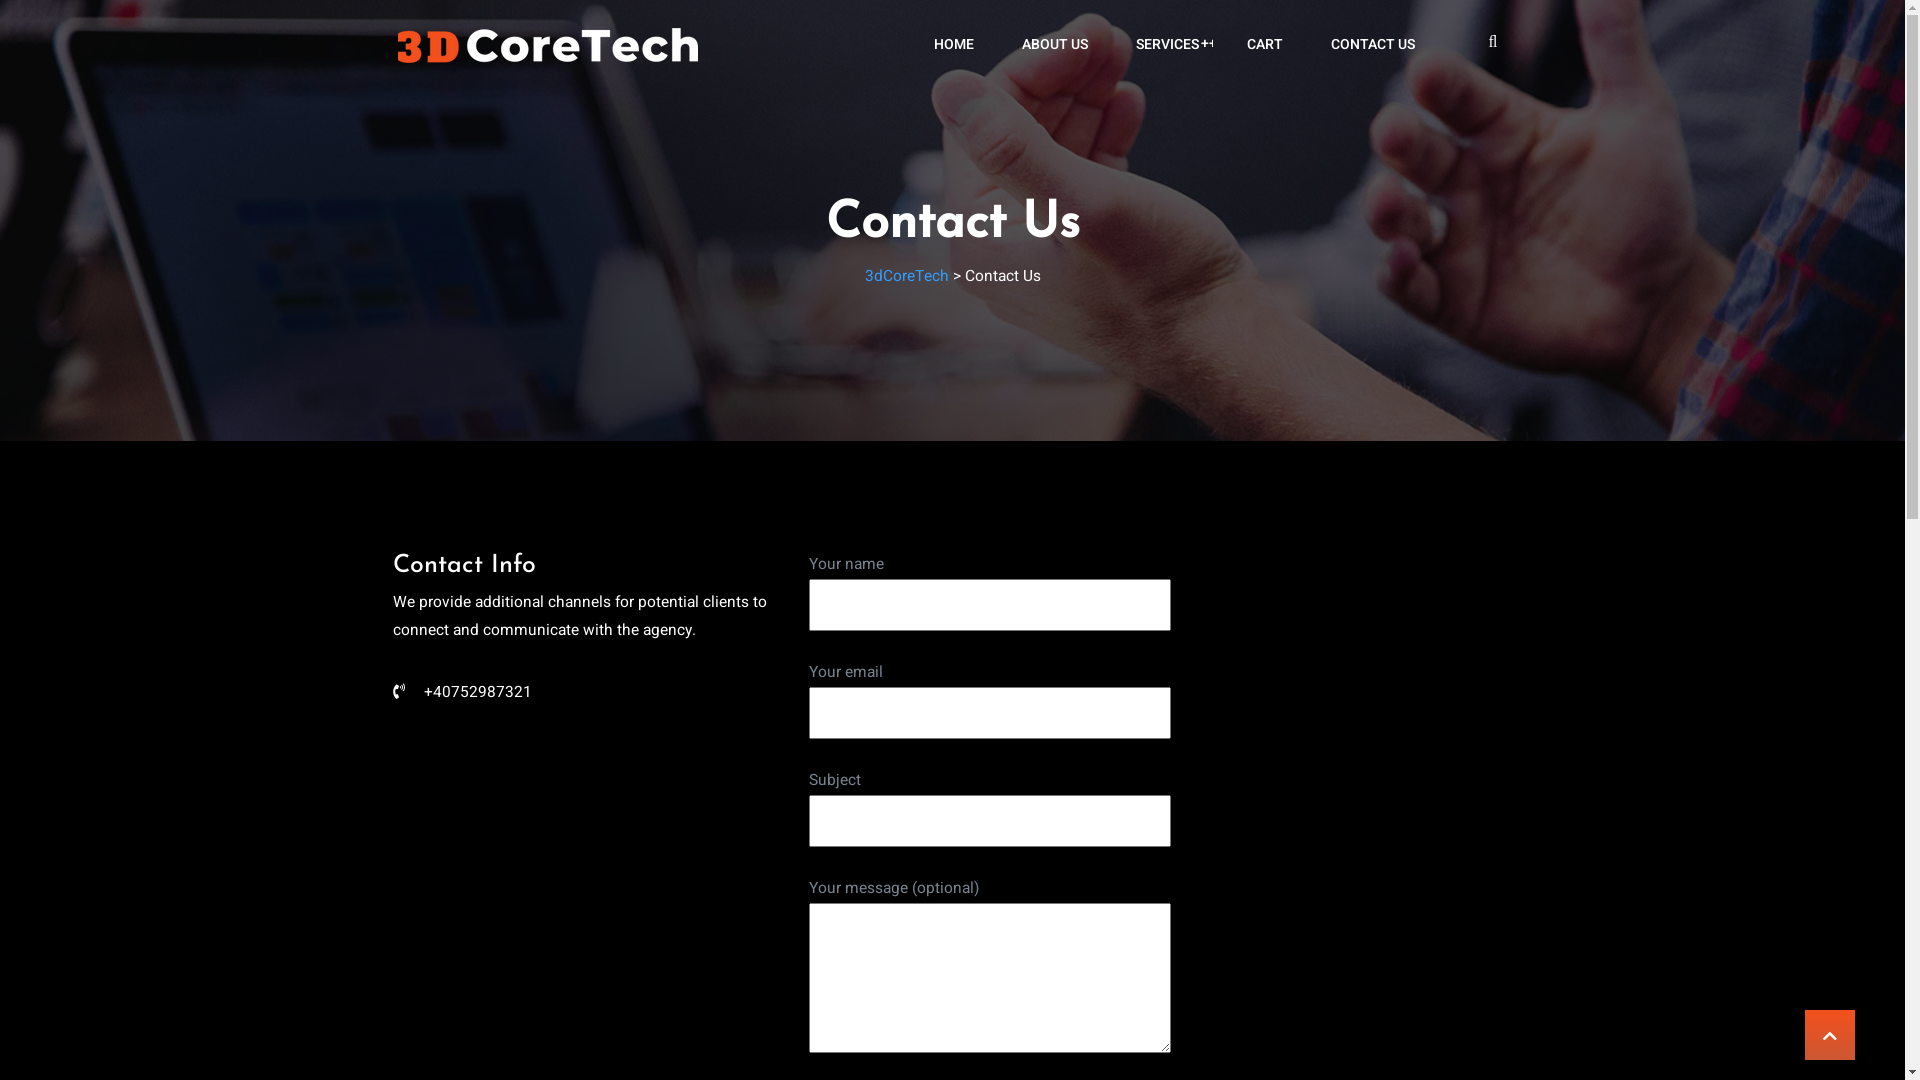  I want to click on ABOUT US, so click(1055, 45).